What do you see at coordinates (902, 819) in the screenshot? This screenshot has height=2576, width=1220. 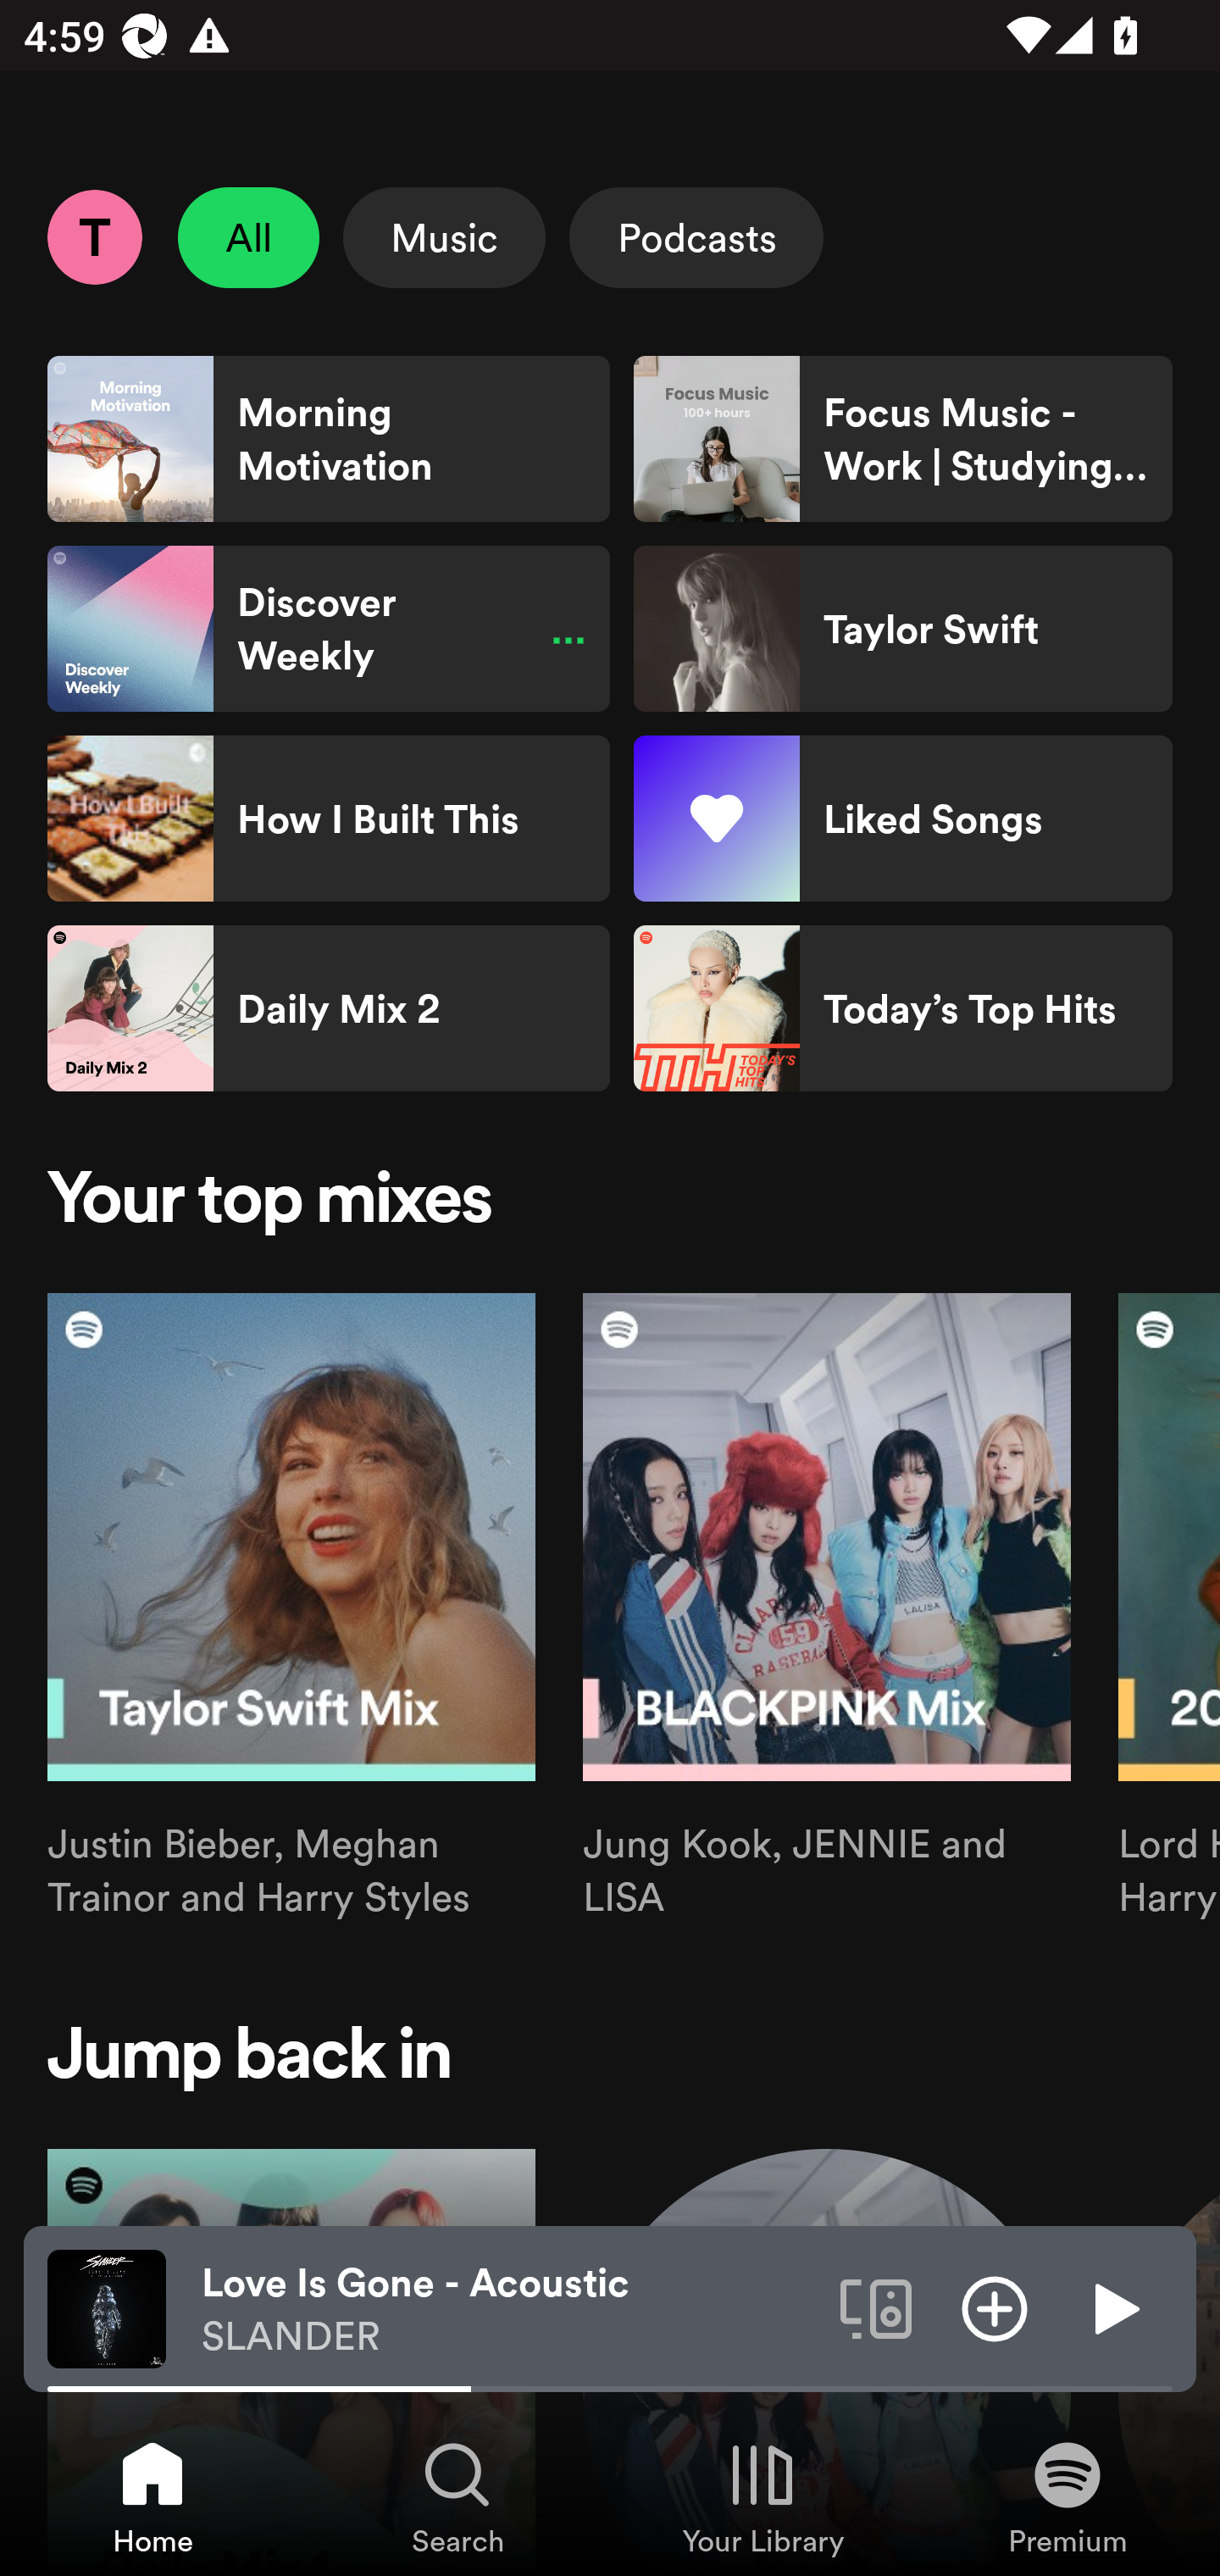 I see `Liked Songs Shortcut Liked Songs` at bounding box center [902, 819].